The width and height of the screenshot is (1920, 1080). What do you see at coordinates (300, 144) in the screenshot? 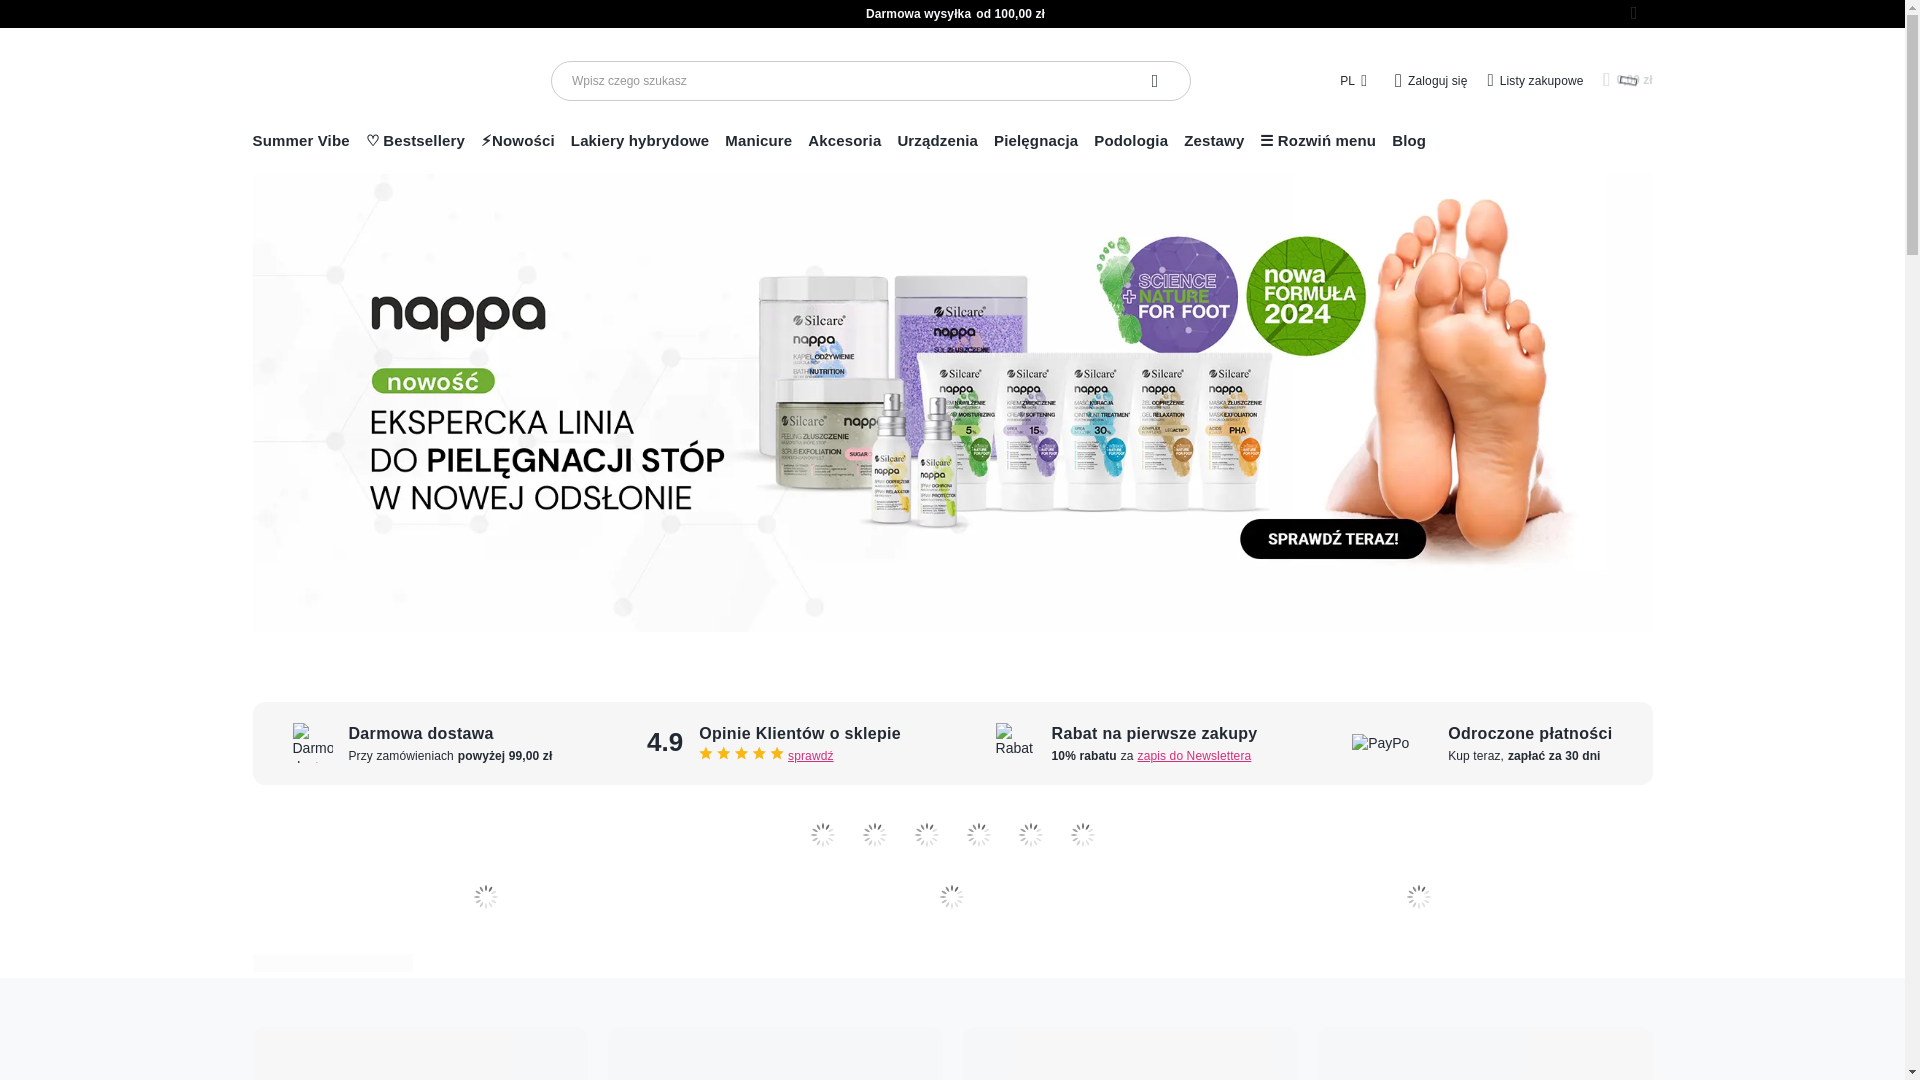
I see `Summer Vibe` at bounding box center [300, 144].